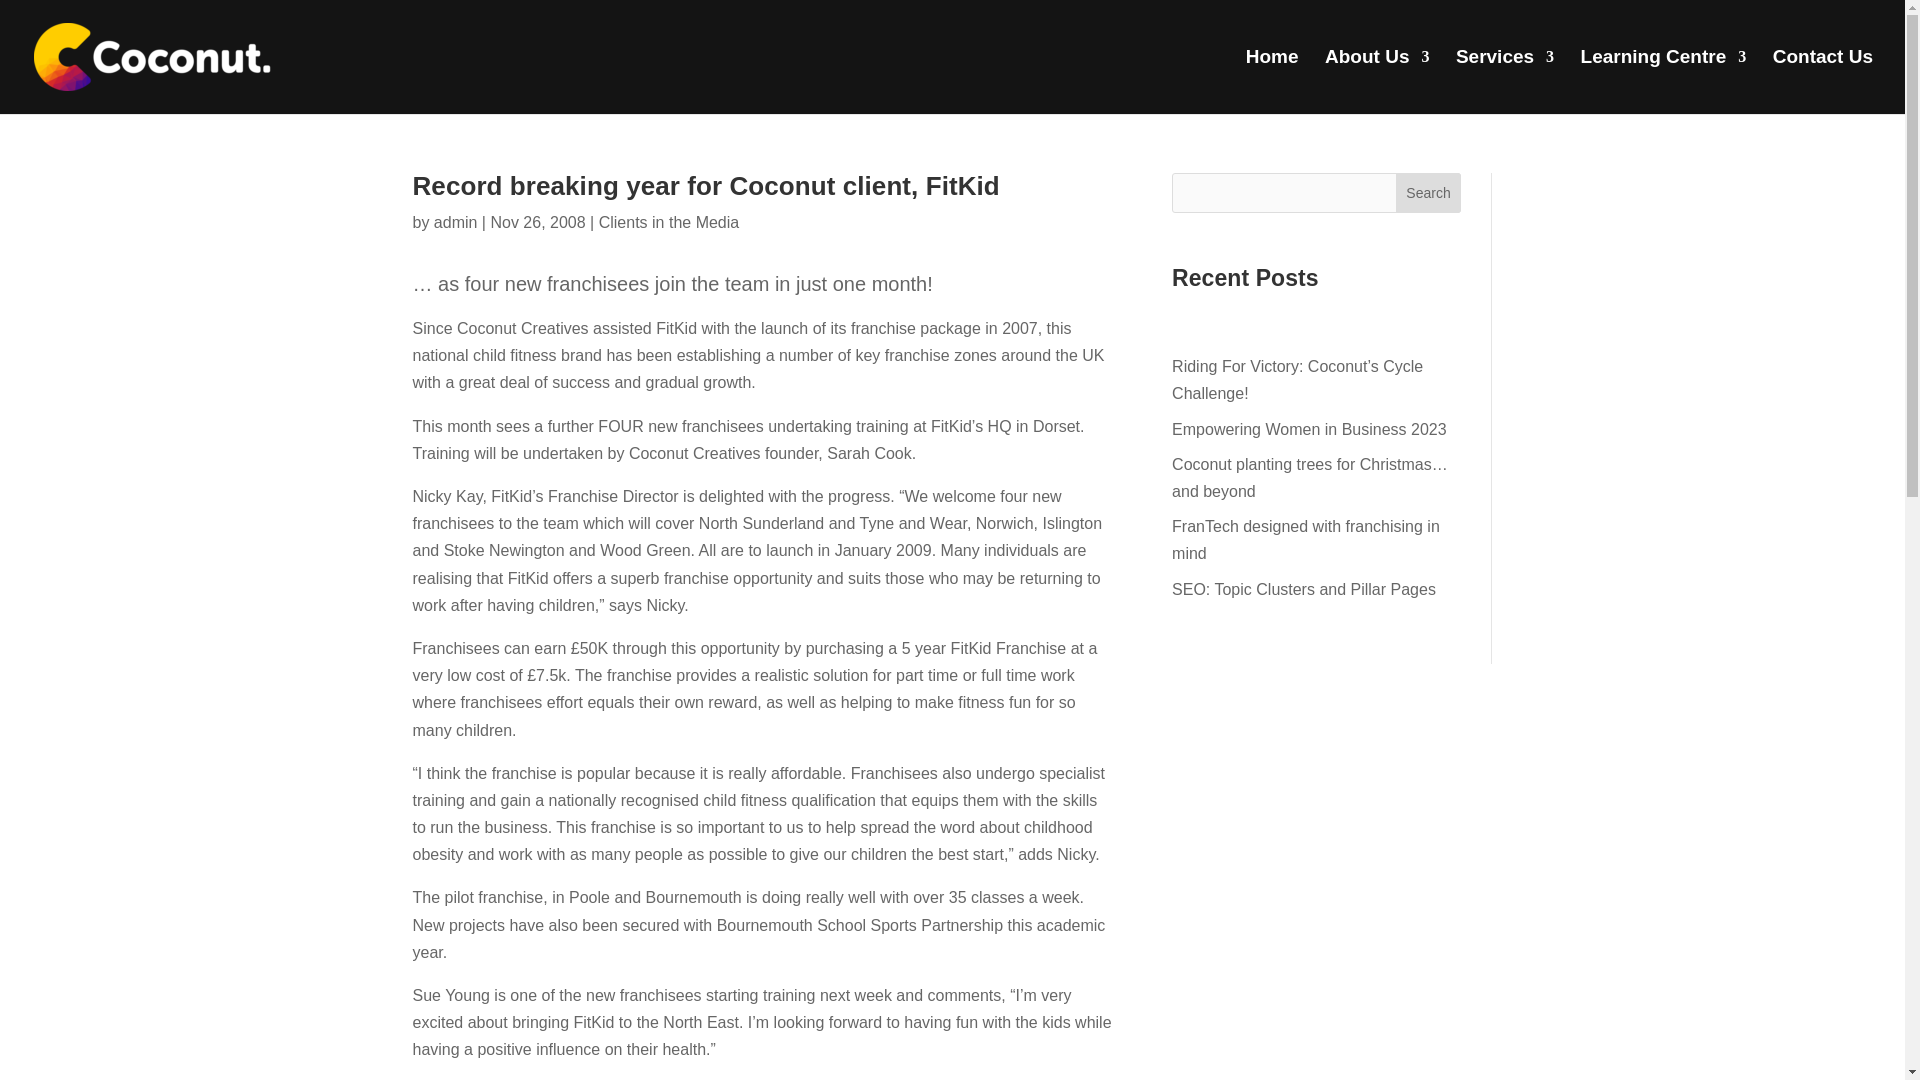 The image size is (1920, 1080). Describe the element at coordinates (1504, 82) in the screenshot. I see `Services` at that location.